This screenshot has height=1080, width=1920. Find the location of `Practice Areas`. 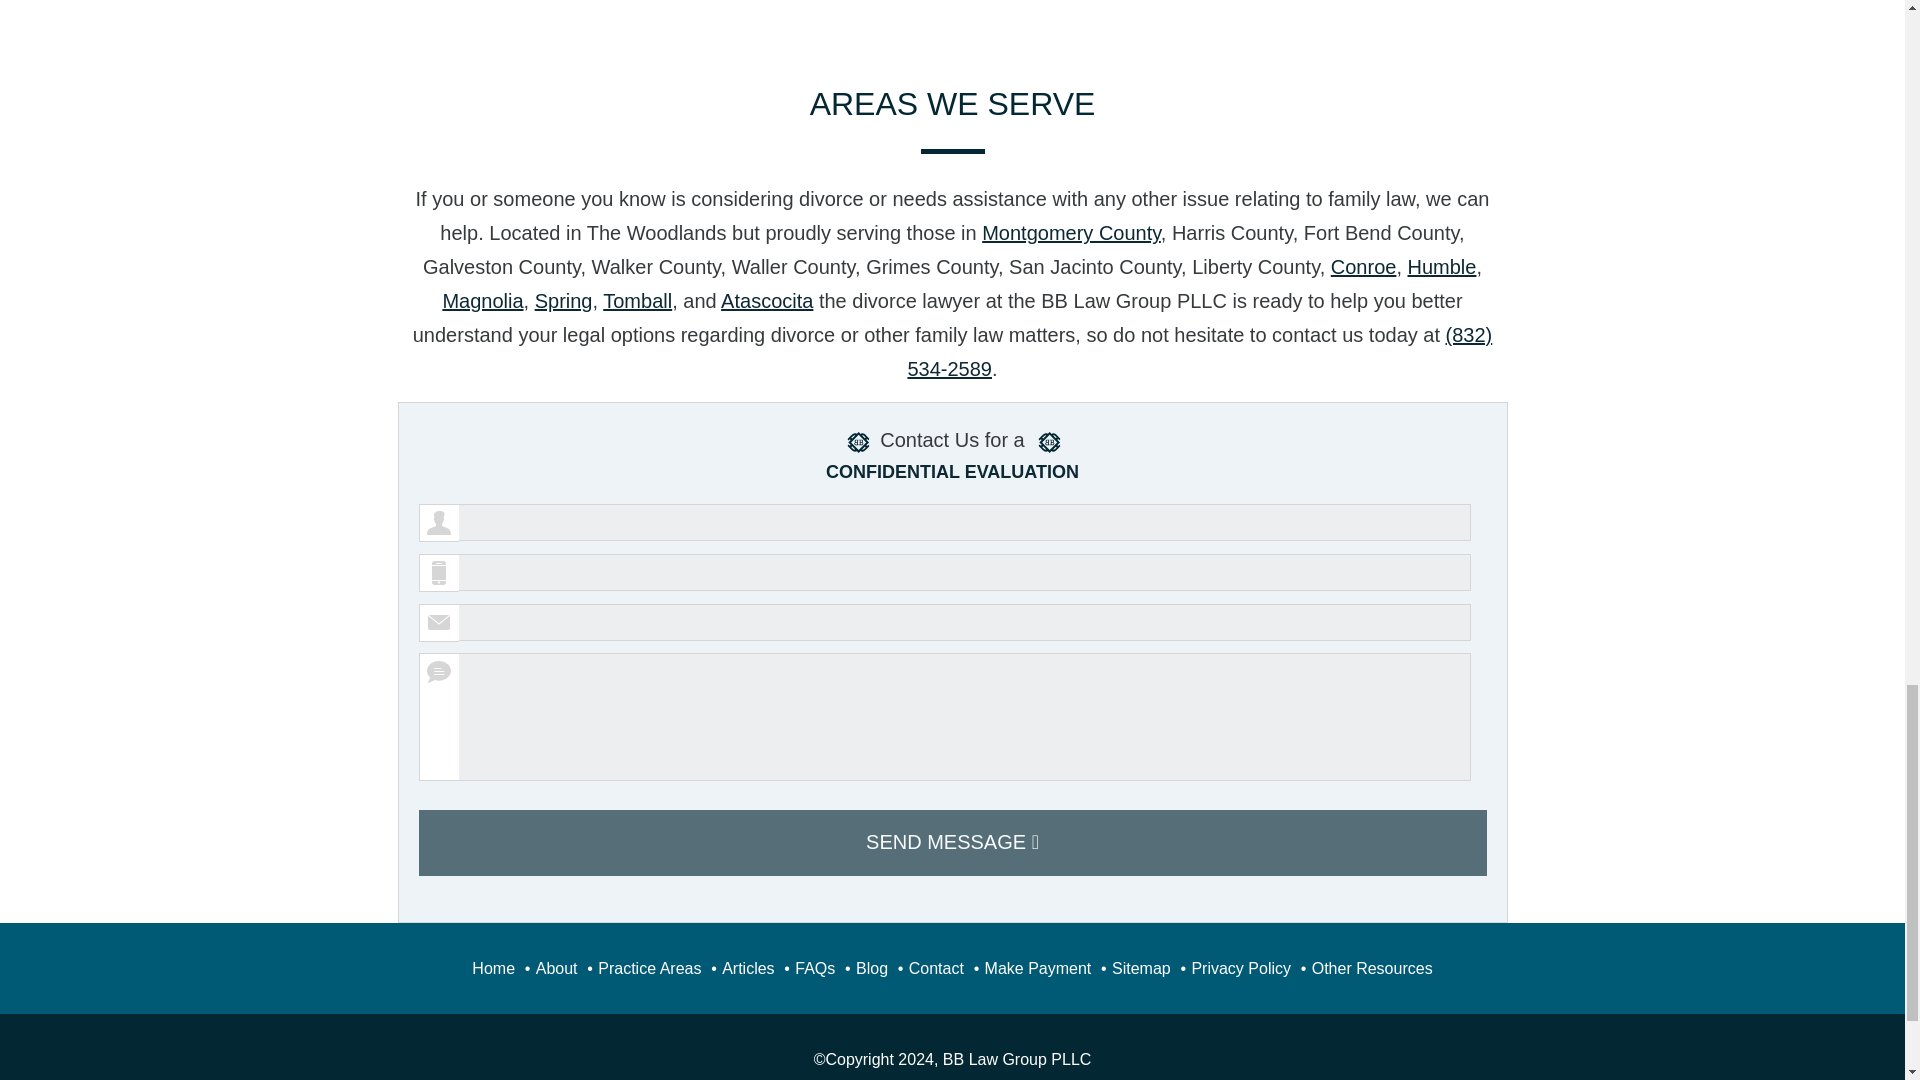

Practice Areas is located at coordinates (648, 968).